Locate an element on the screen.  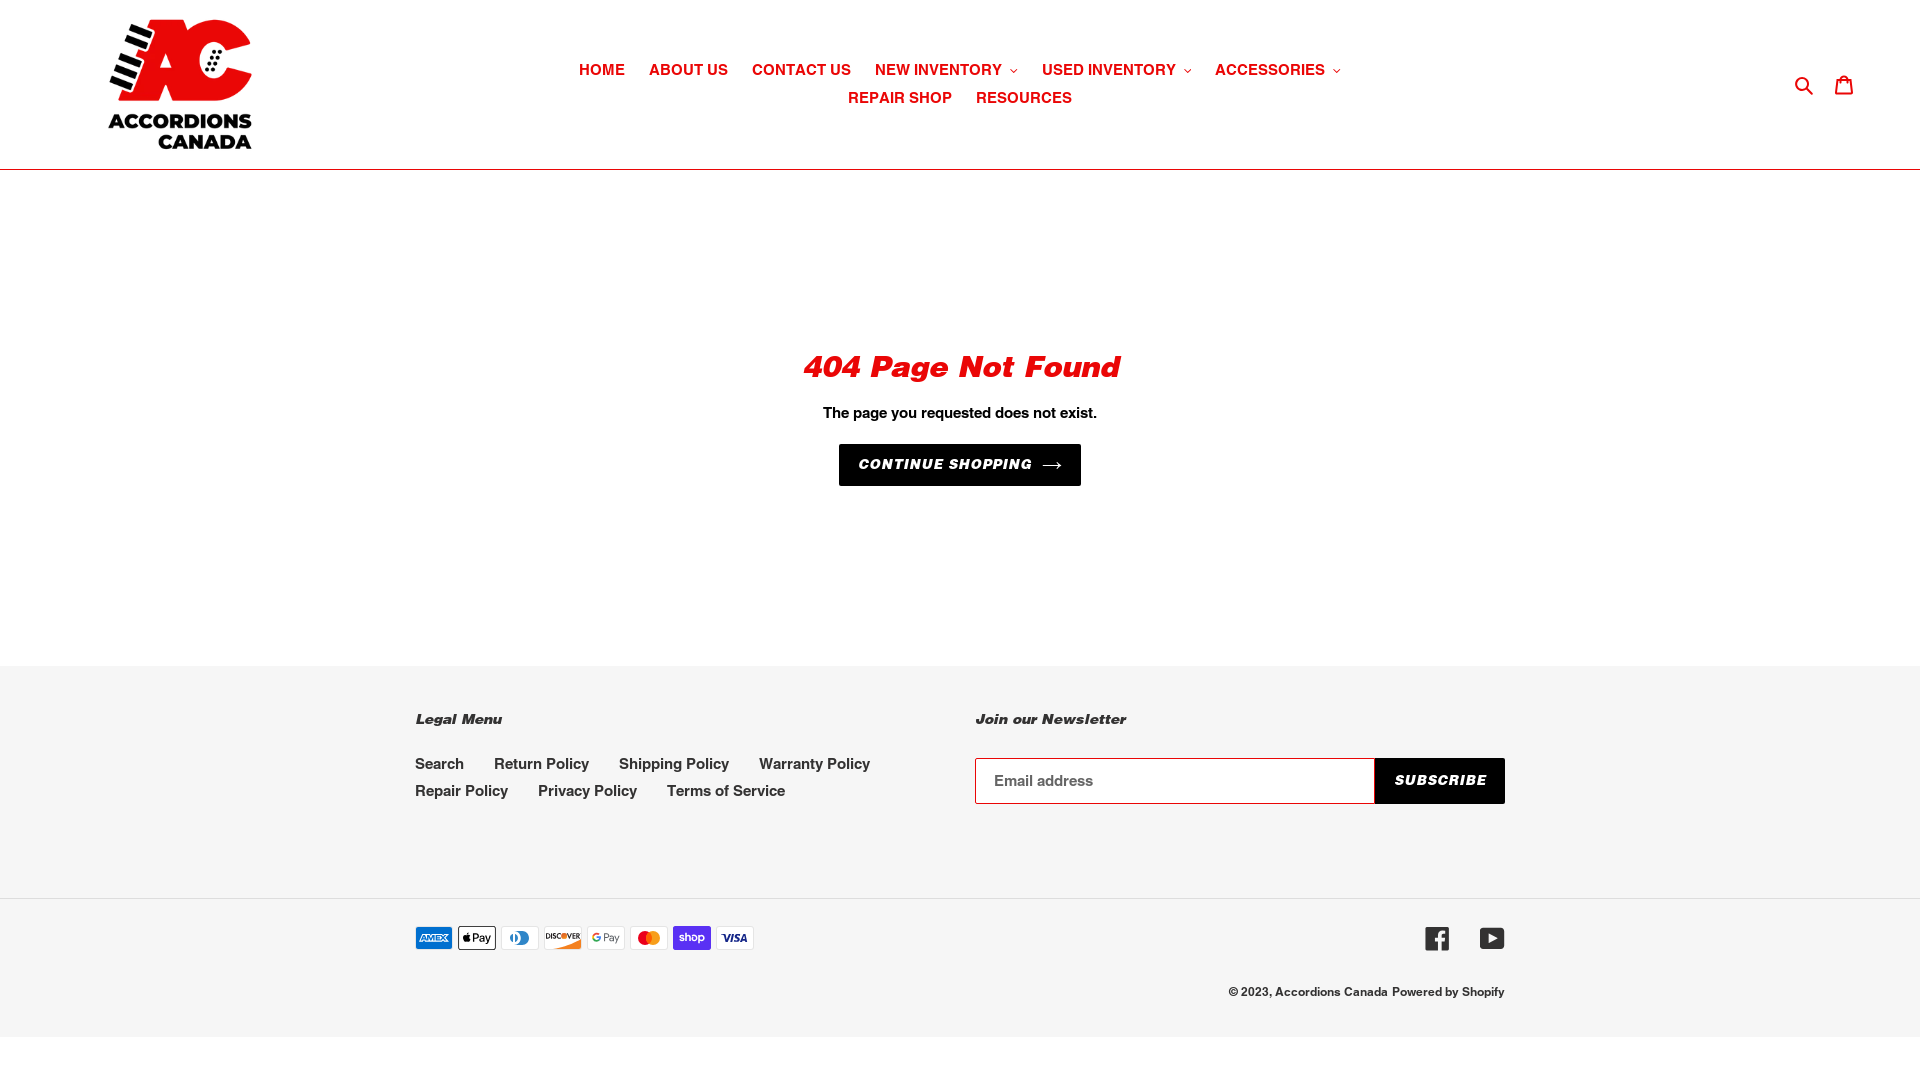
Repair Policy is located at coordinates (462, 790).